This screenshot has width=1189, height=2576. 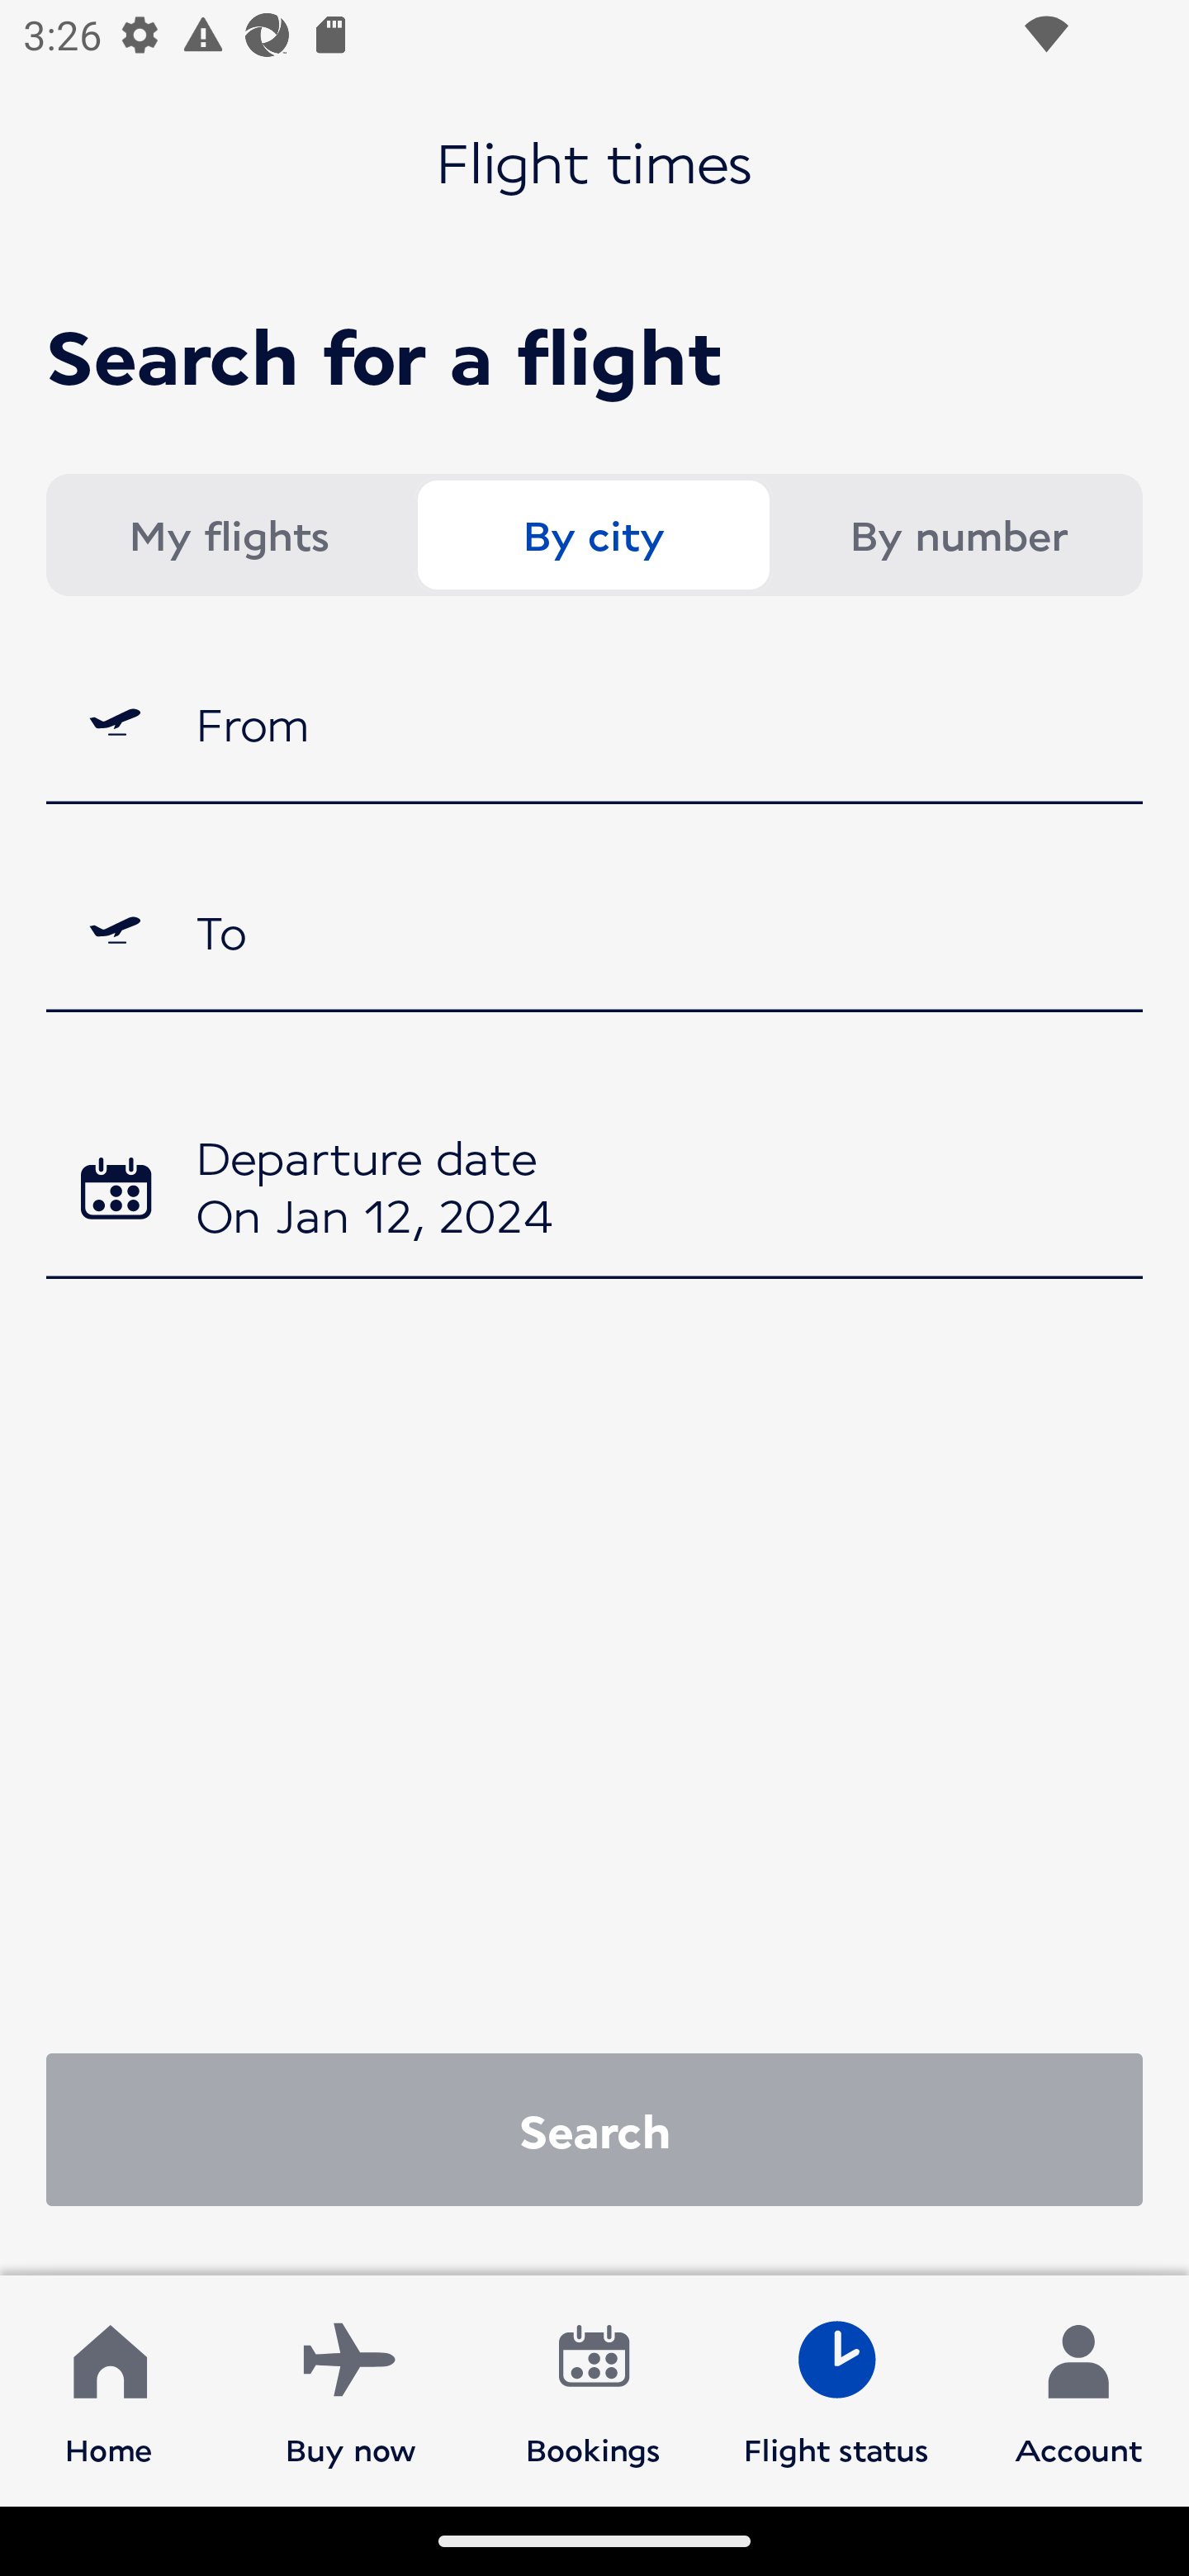 I want to click on Home, so click(x=109, y=2389).